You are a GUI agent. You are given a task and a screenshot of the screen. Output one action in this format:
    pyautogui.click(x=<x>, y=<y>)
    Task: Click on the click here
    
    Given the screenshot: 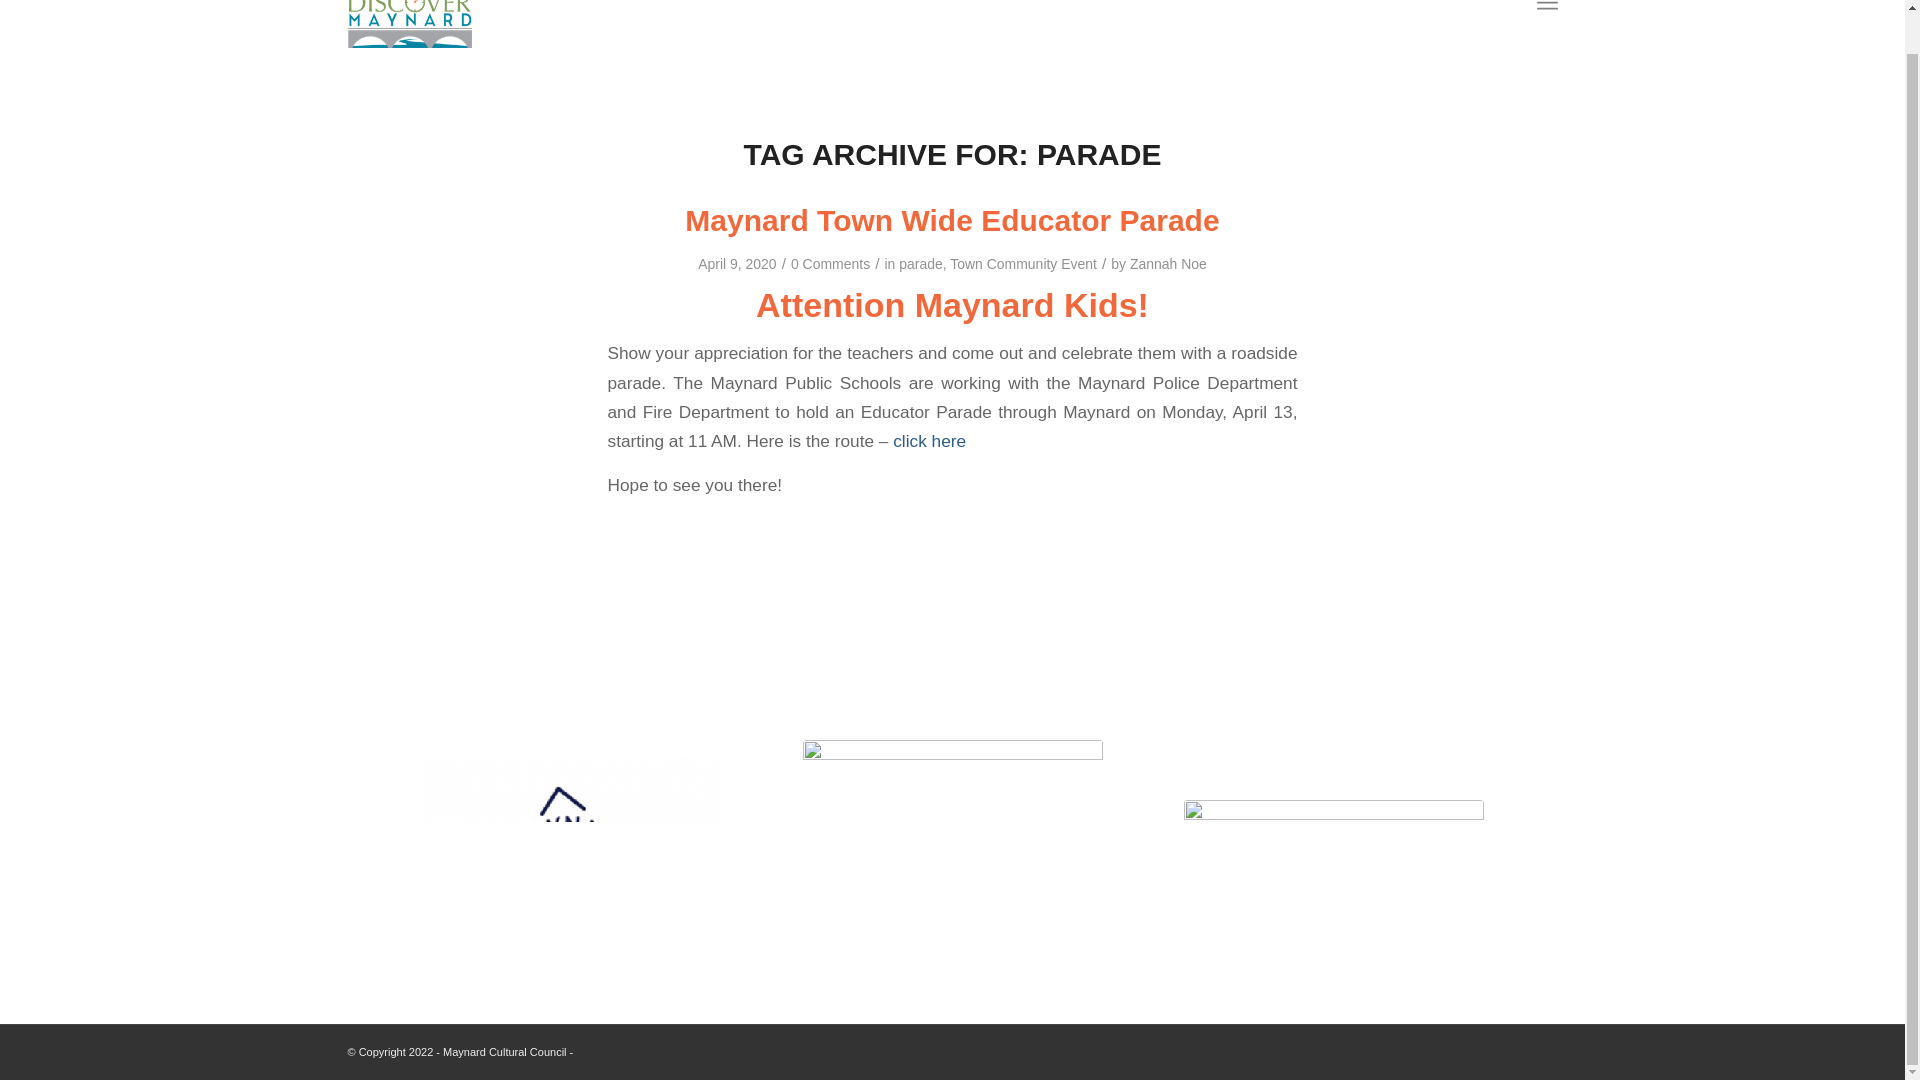 What is the action you would take?
    pyautogui.click(x=928, y=440)
    